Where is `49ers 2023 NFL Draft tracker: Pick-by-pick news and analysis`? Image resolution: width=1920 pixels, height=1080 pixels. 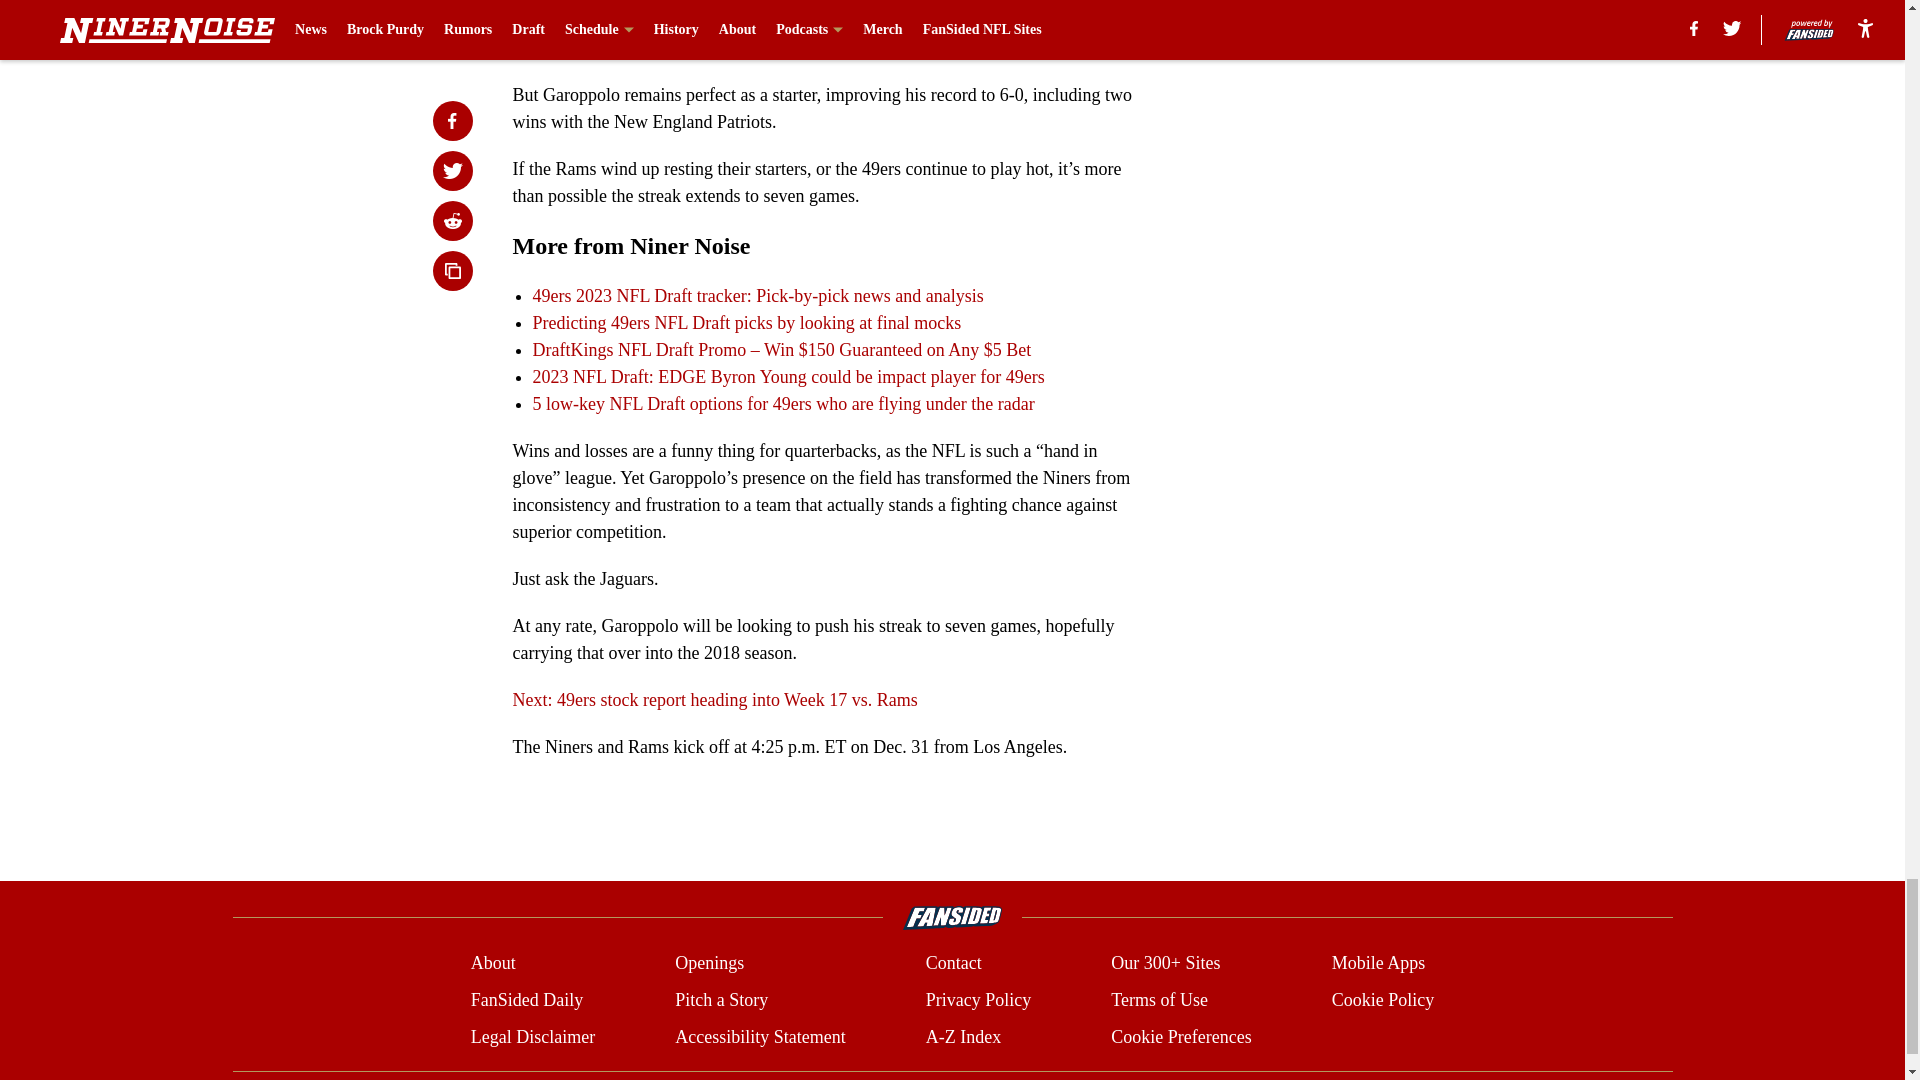 49ers 2023 NFL Draft tracker: Pick-by-pick news and analysis is located at coordinates (757, 296).